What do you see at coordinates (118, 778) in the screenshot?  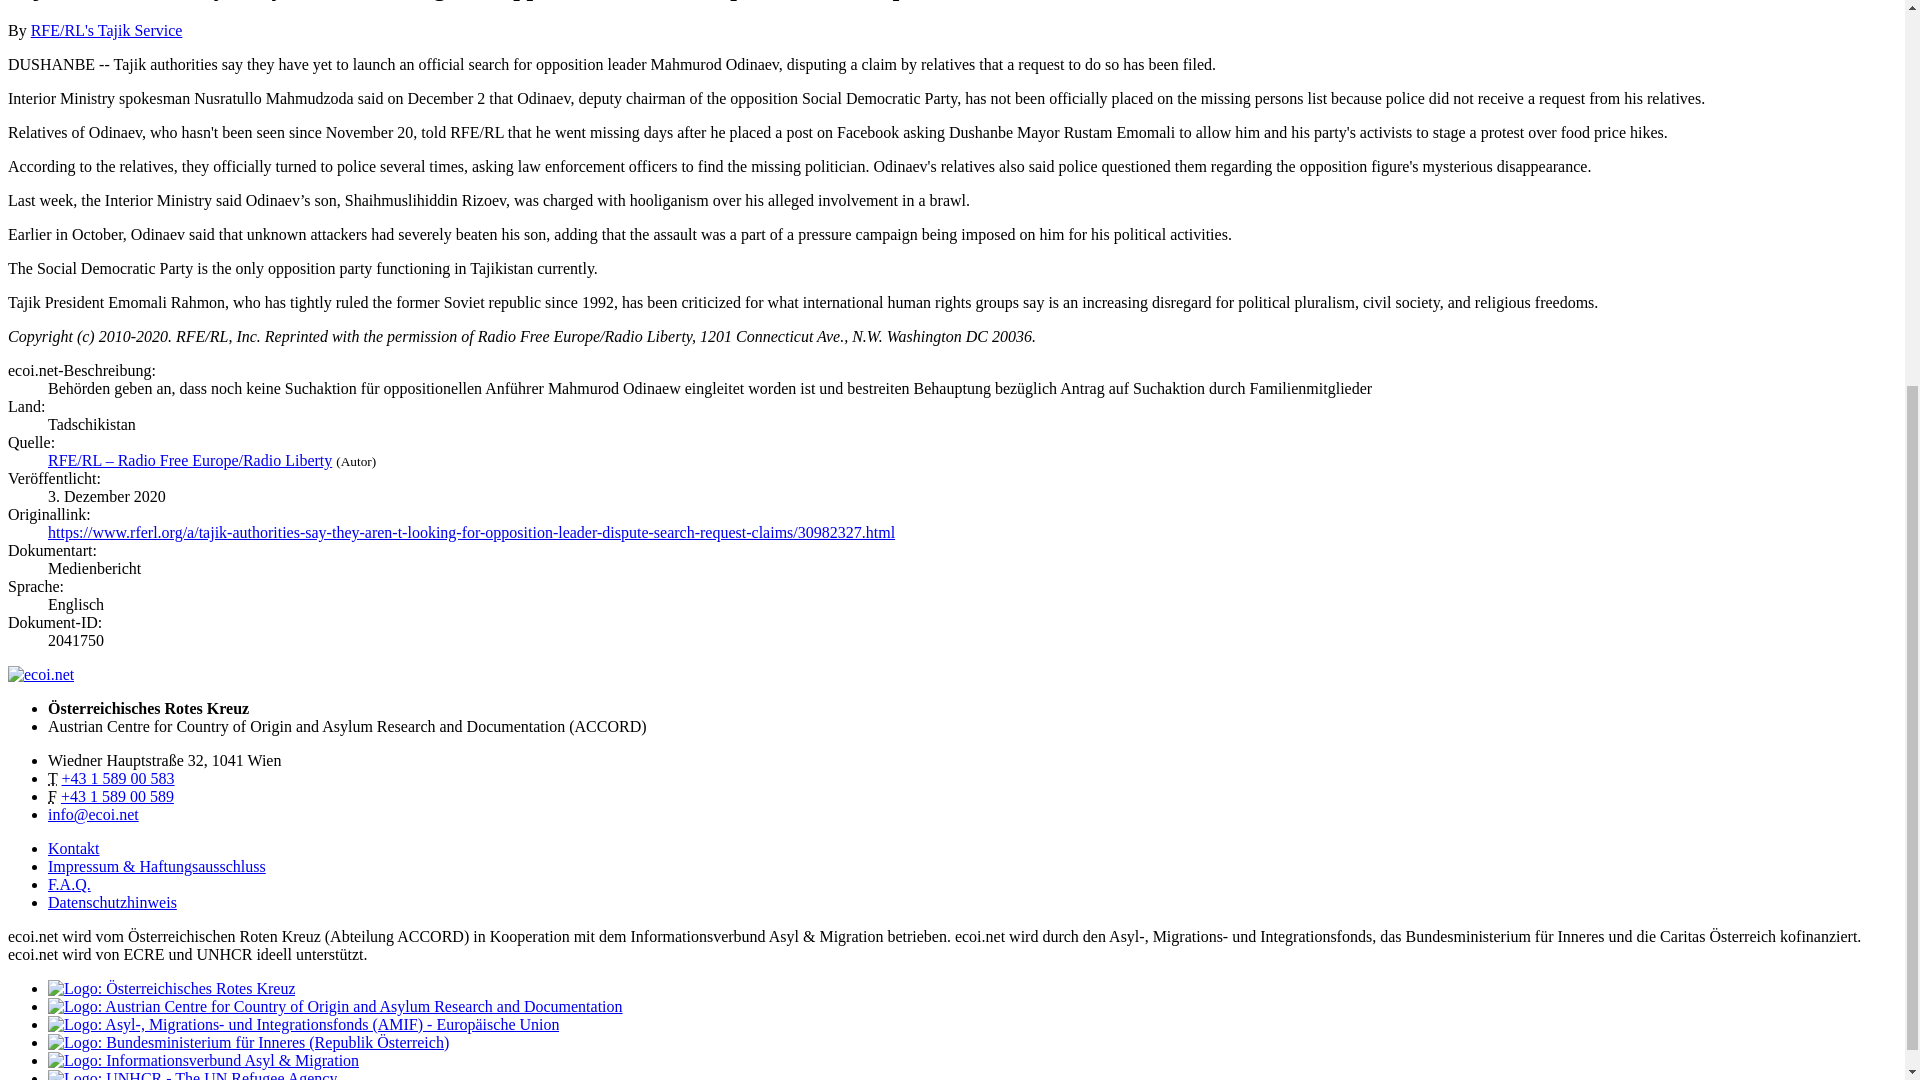 I see `Telefon` at bounding box center [118, 778].